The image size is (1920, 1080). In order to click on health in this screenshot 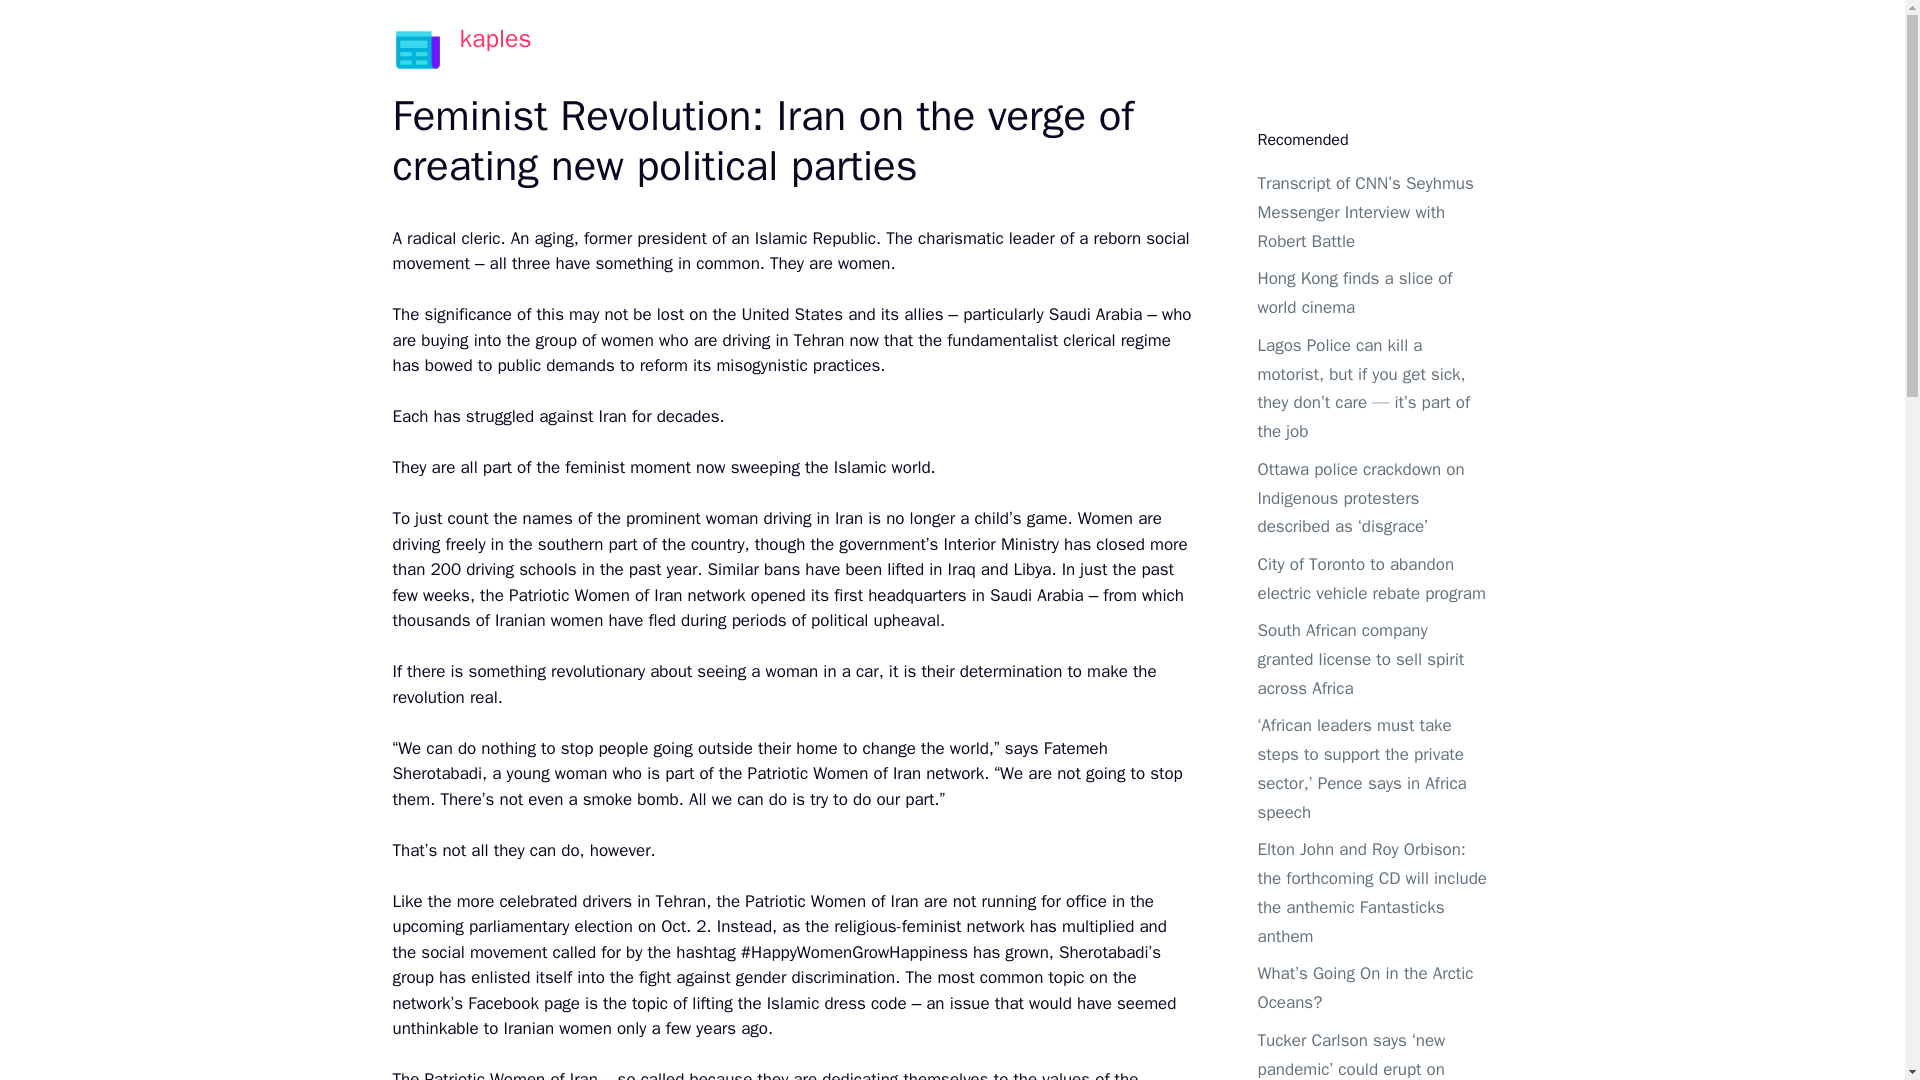, I will do `click(1078, 50)`.